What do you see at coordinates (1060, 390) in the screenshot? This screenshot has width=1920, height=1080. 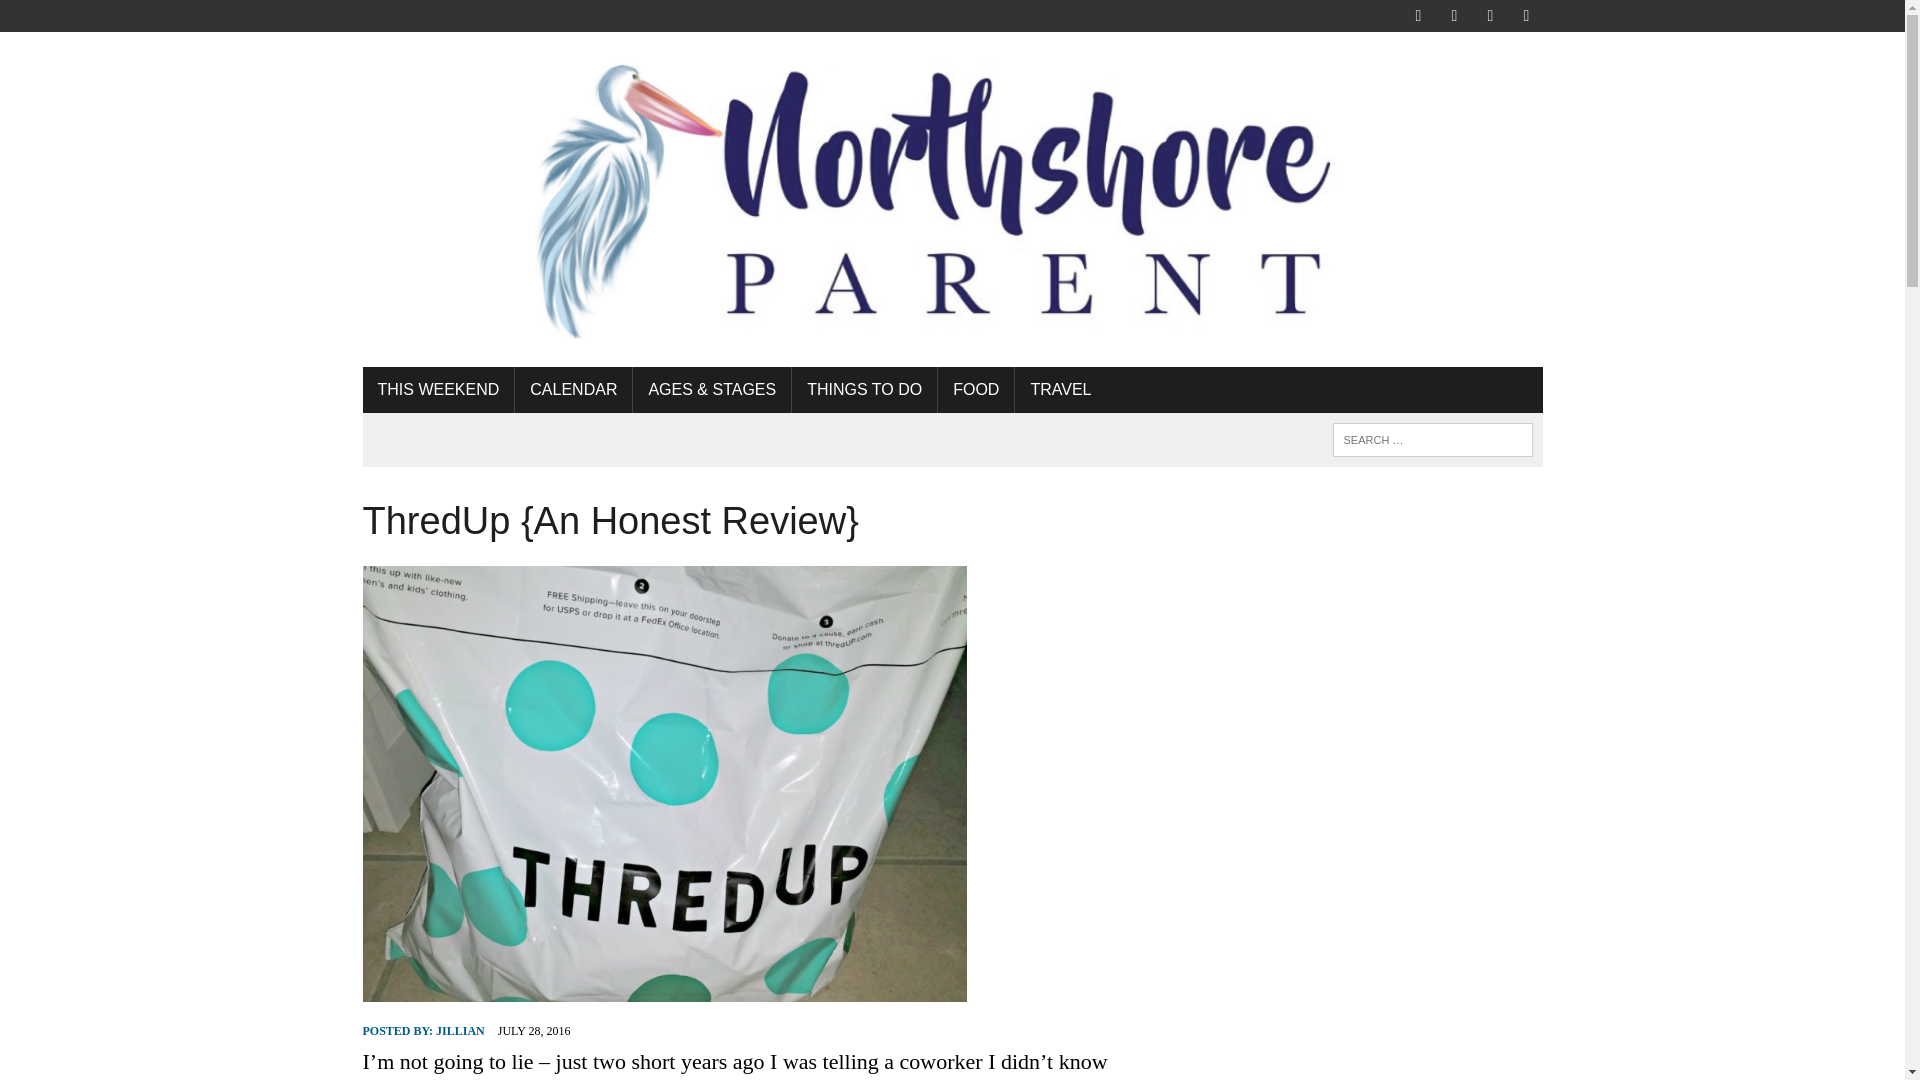 I see `TRAVEL` at bounding box center [1060, 390].